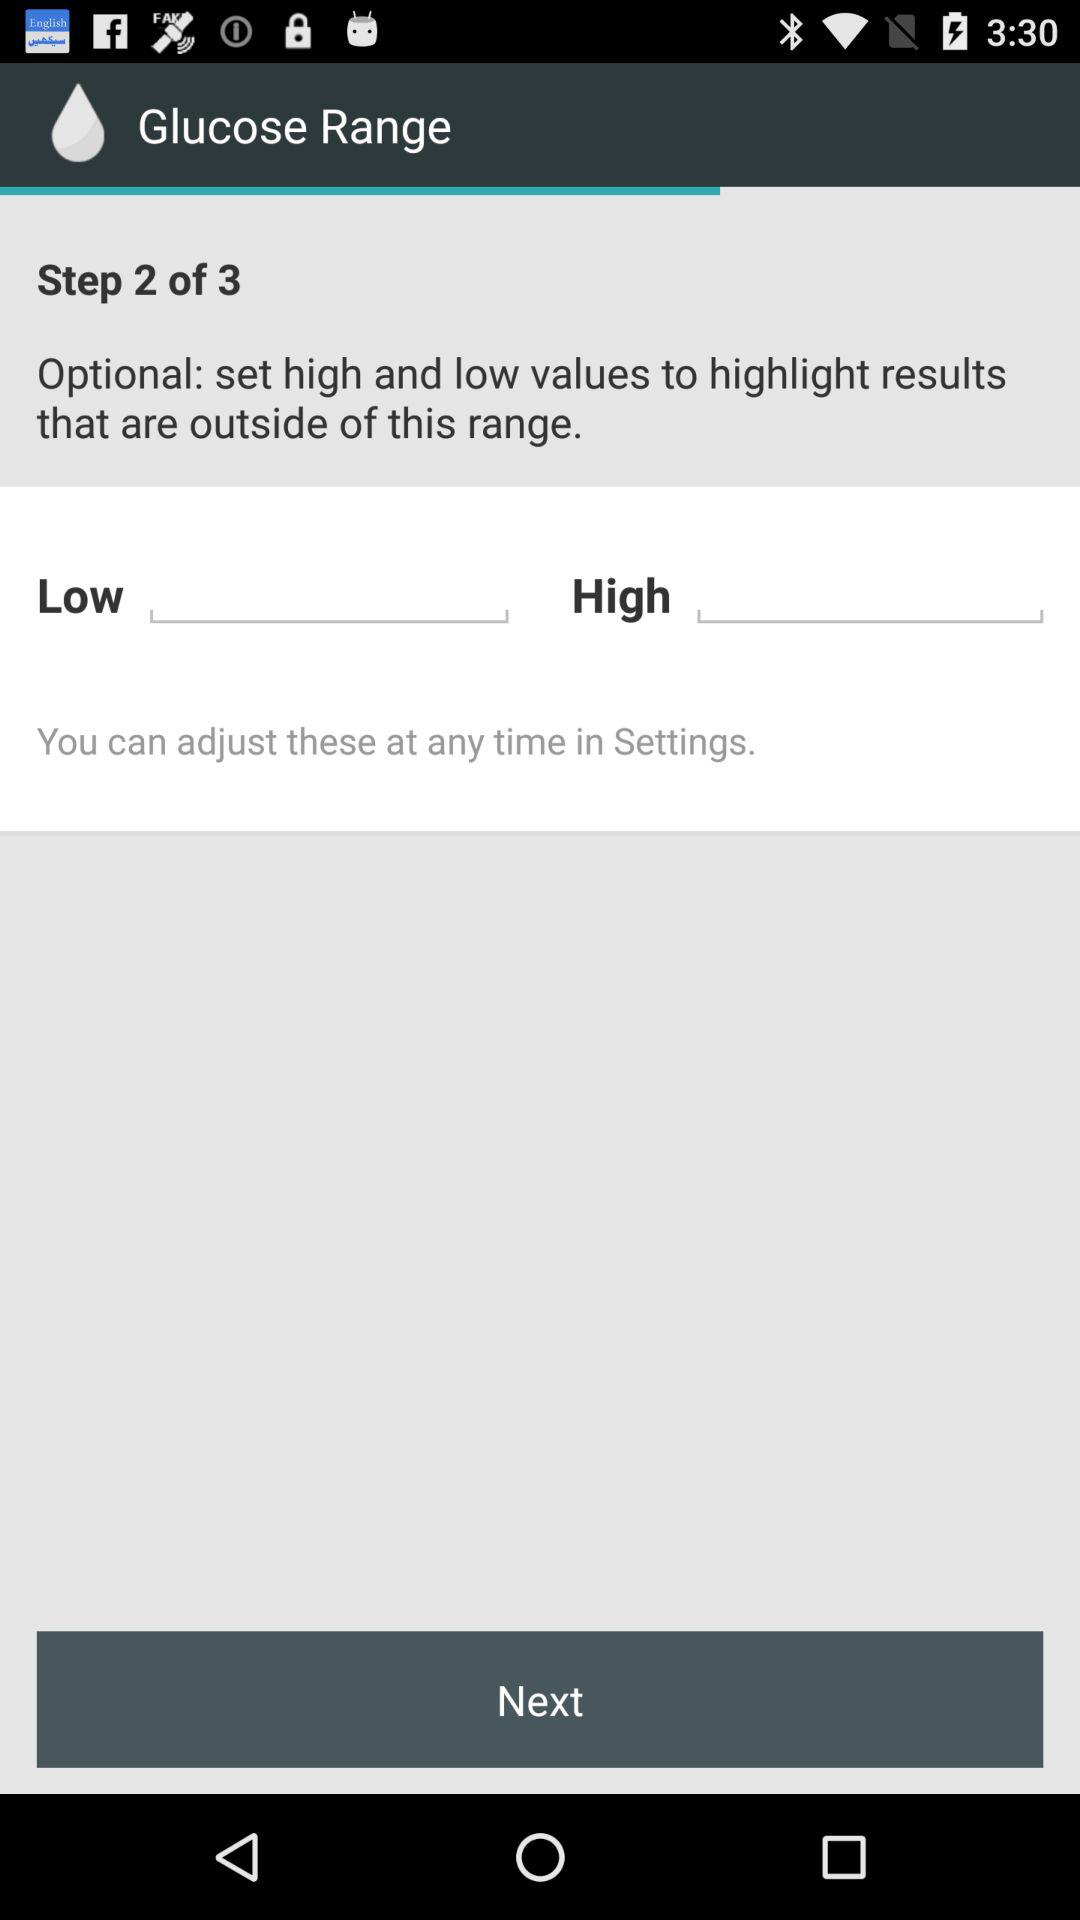 This screenshot has height=1920, width=1080. What do you see at coordinates (329, 592) in the screenshot?
I see `enter low value` at bounding box center [329, 592].